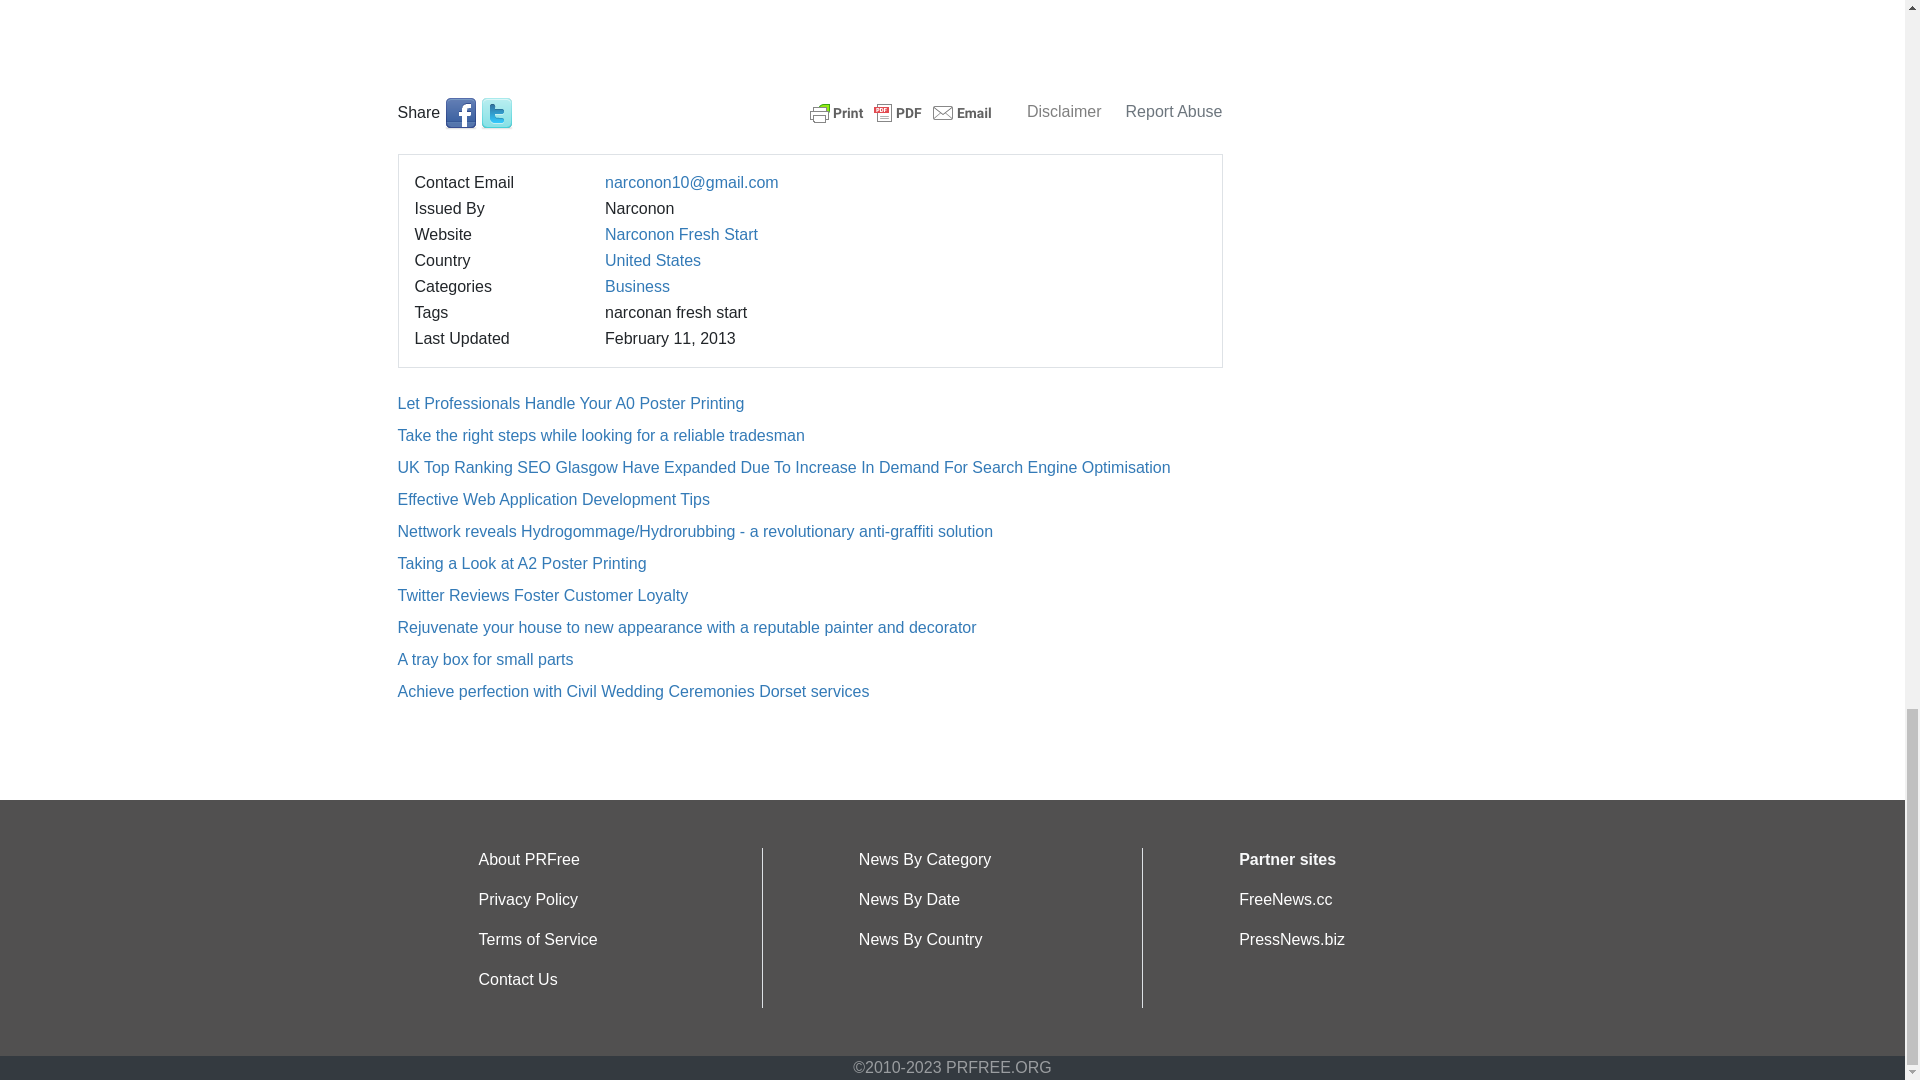 This screenshot has width=1920, height=1080. Describe the element at coordinates (681, 234) in the screenshot. I see `Narconon Fresh Start` at that location.